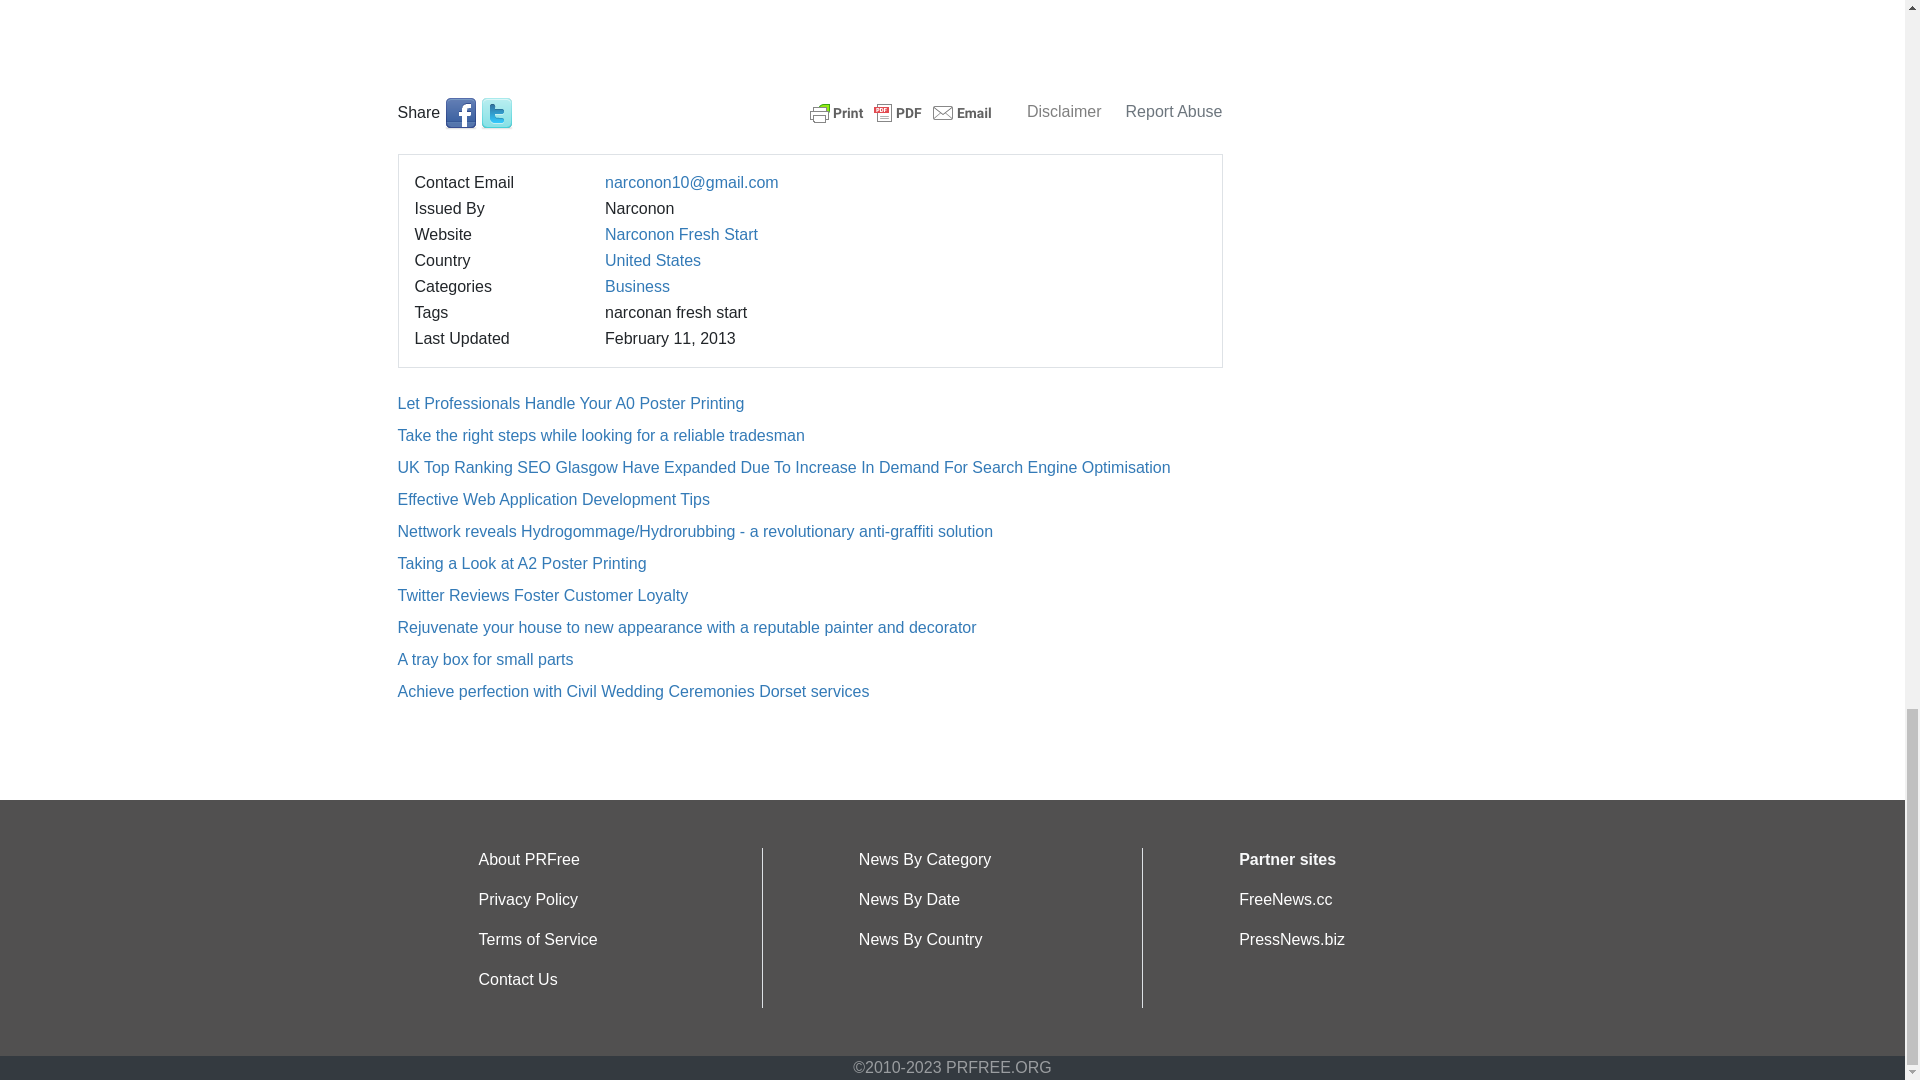 This screenshot has width=1920, height=1080. Describe the element at coordinates (681, 234) in the screenshot. I see `Narconon Fresh Start` at that location.